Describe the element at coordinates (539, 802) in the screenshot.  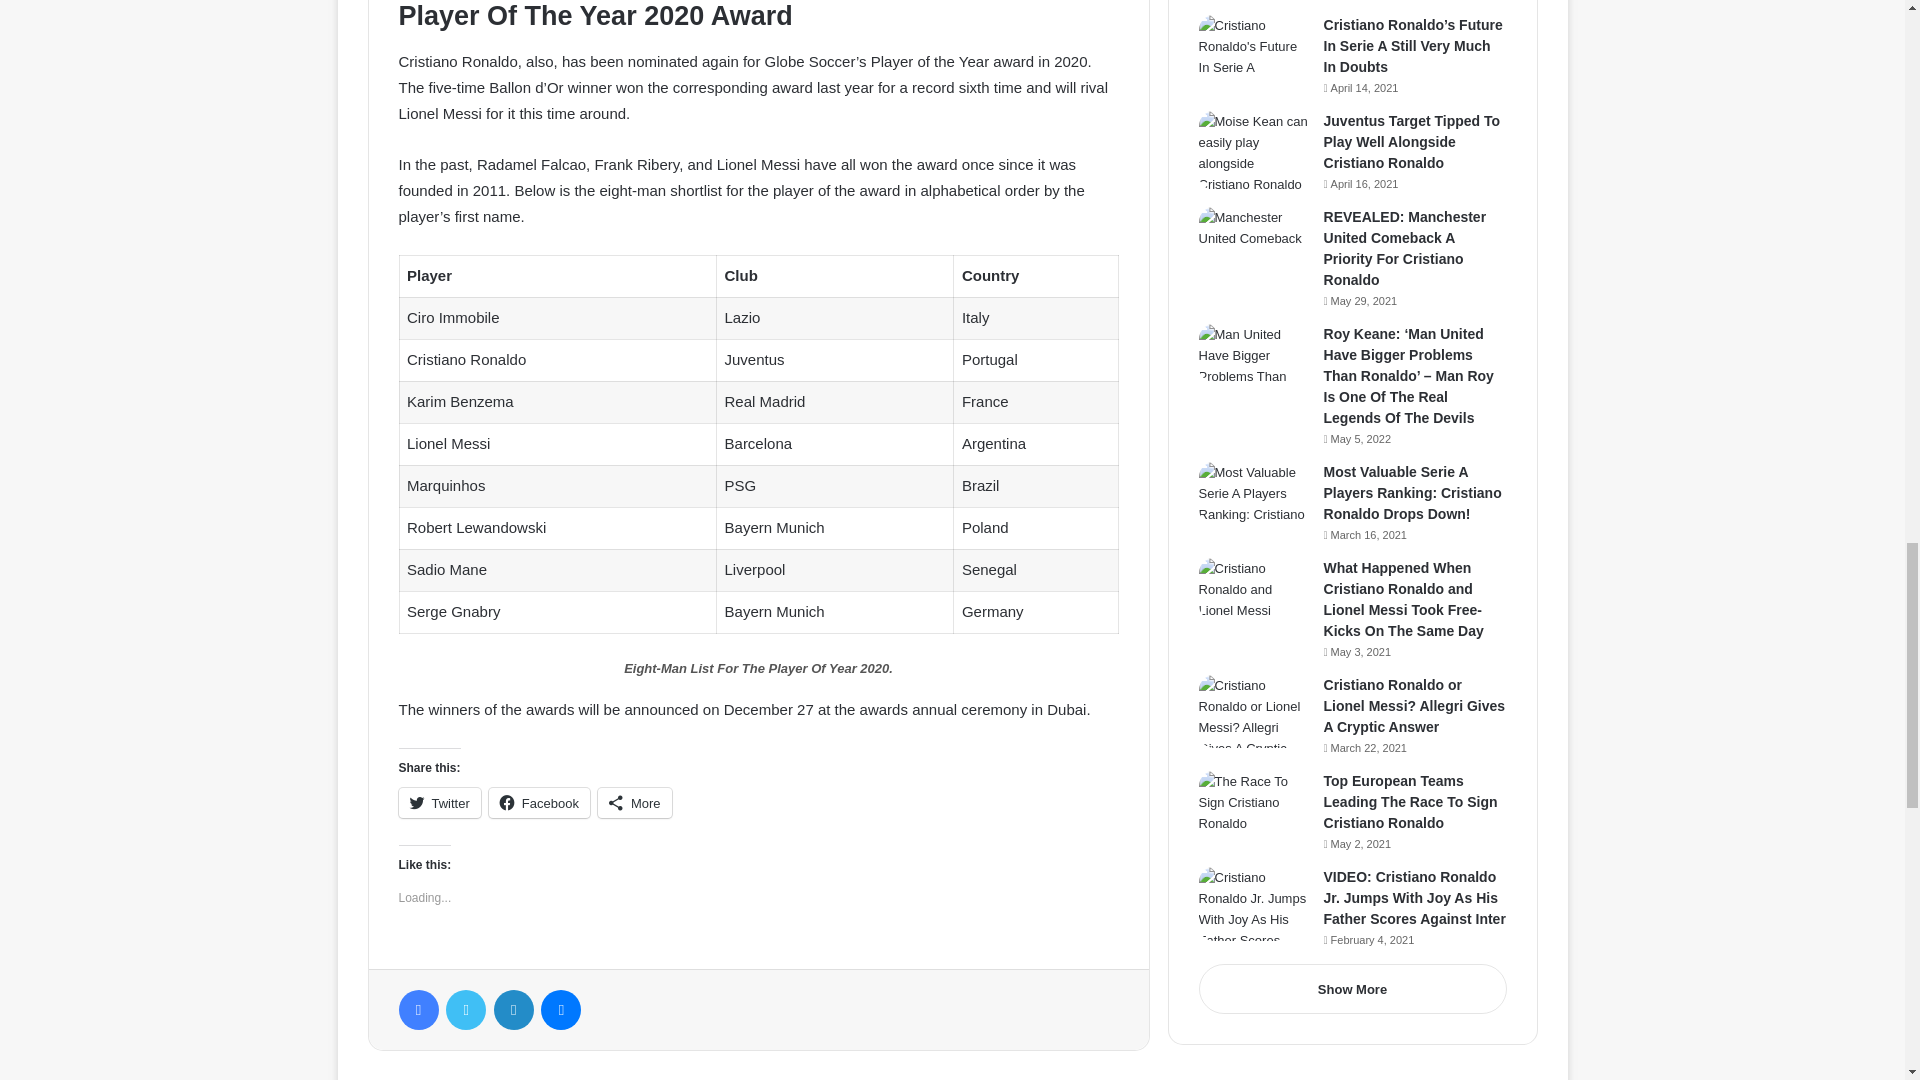
I see `Click to share on Facebook` at that location.